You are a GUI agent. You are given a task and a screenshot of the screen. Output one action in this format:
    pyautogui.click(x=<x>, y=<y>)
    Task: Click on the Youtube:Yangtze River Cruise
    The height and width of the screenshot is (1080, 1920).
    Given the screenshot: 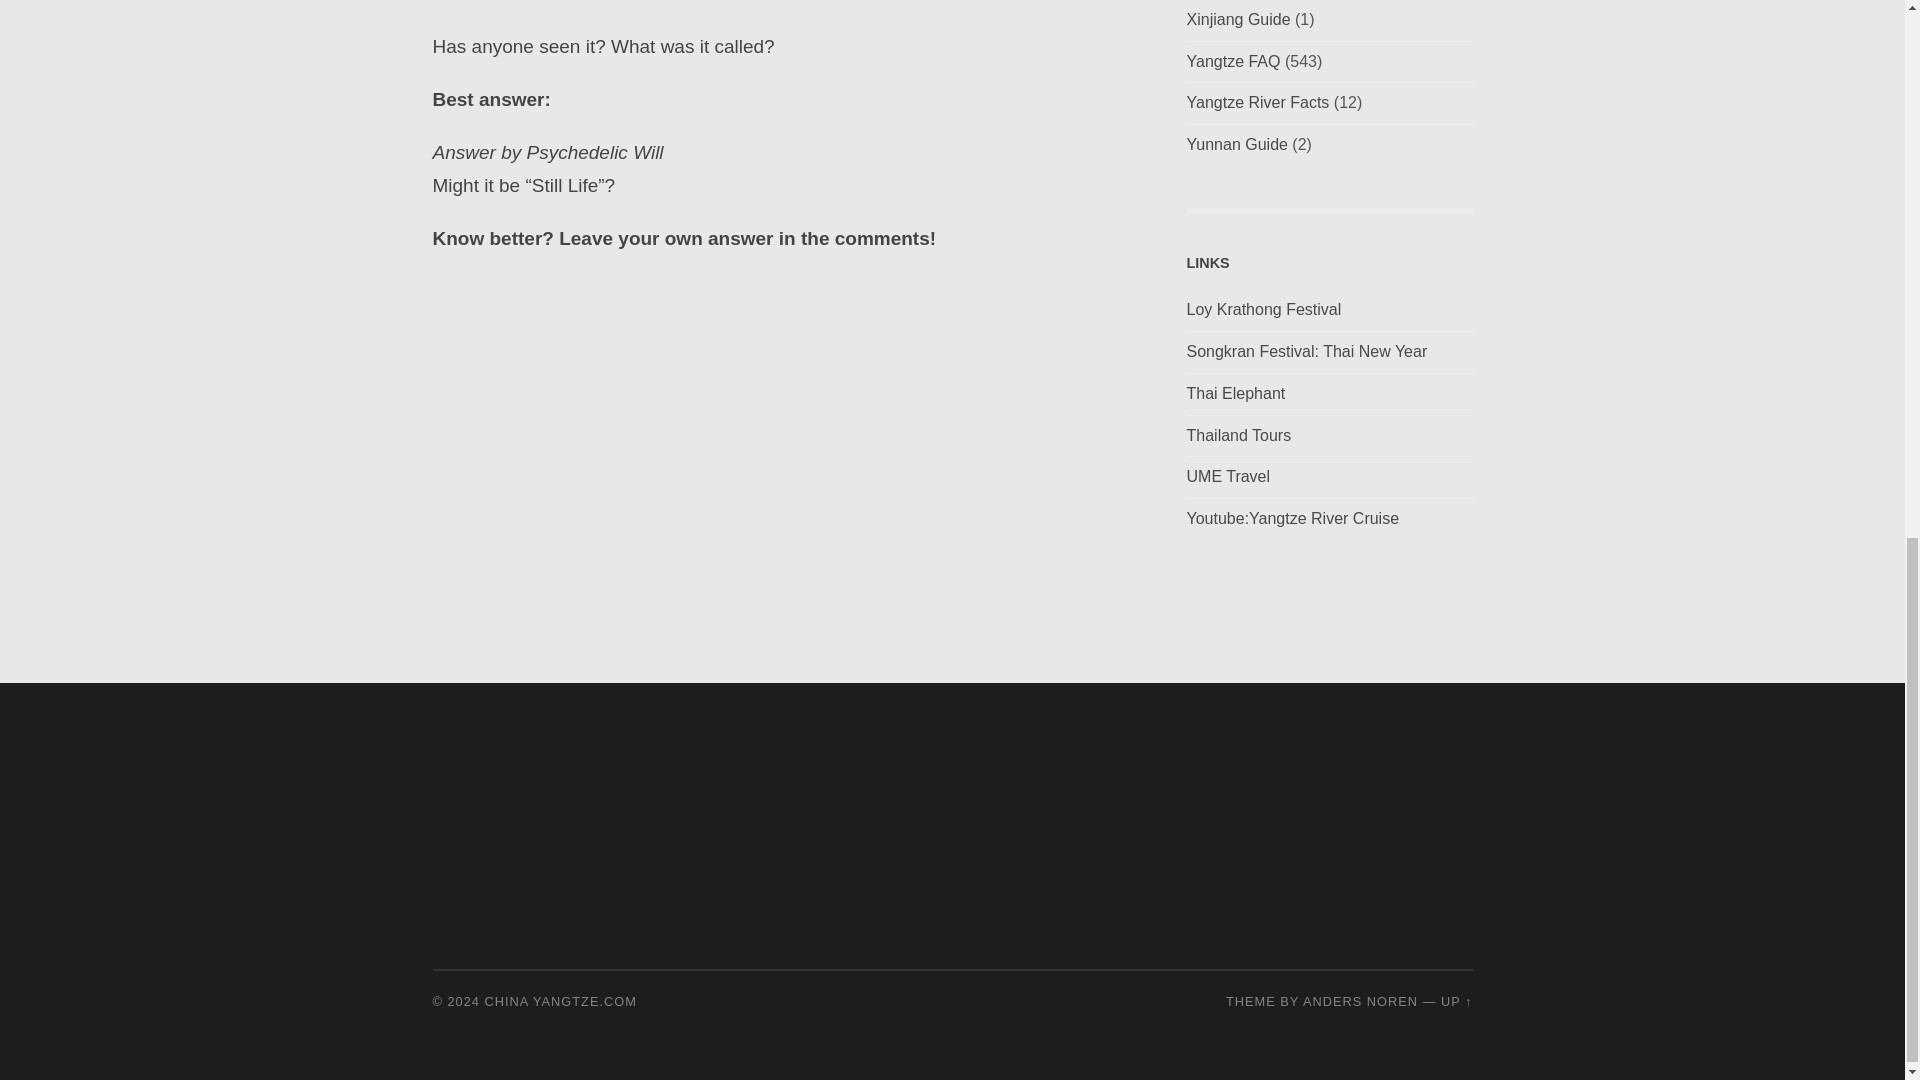 What is the action you would take?
    pyautogui.click(x=1292, y=518)
    